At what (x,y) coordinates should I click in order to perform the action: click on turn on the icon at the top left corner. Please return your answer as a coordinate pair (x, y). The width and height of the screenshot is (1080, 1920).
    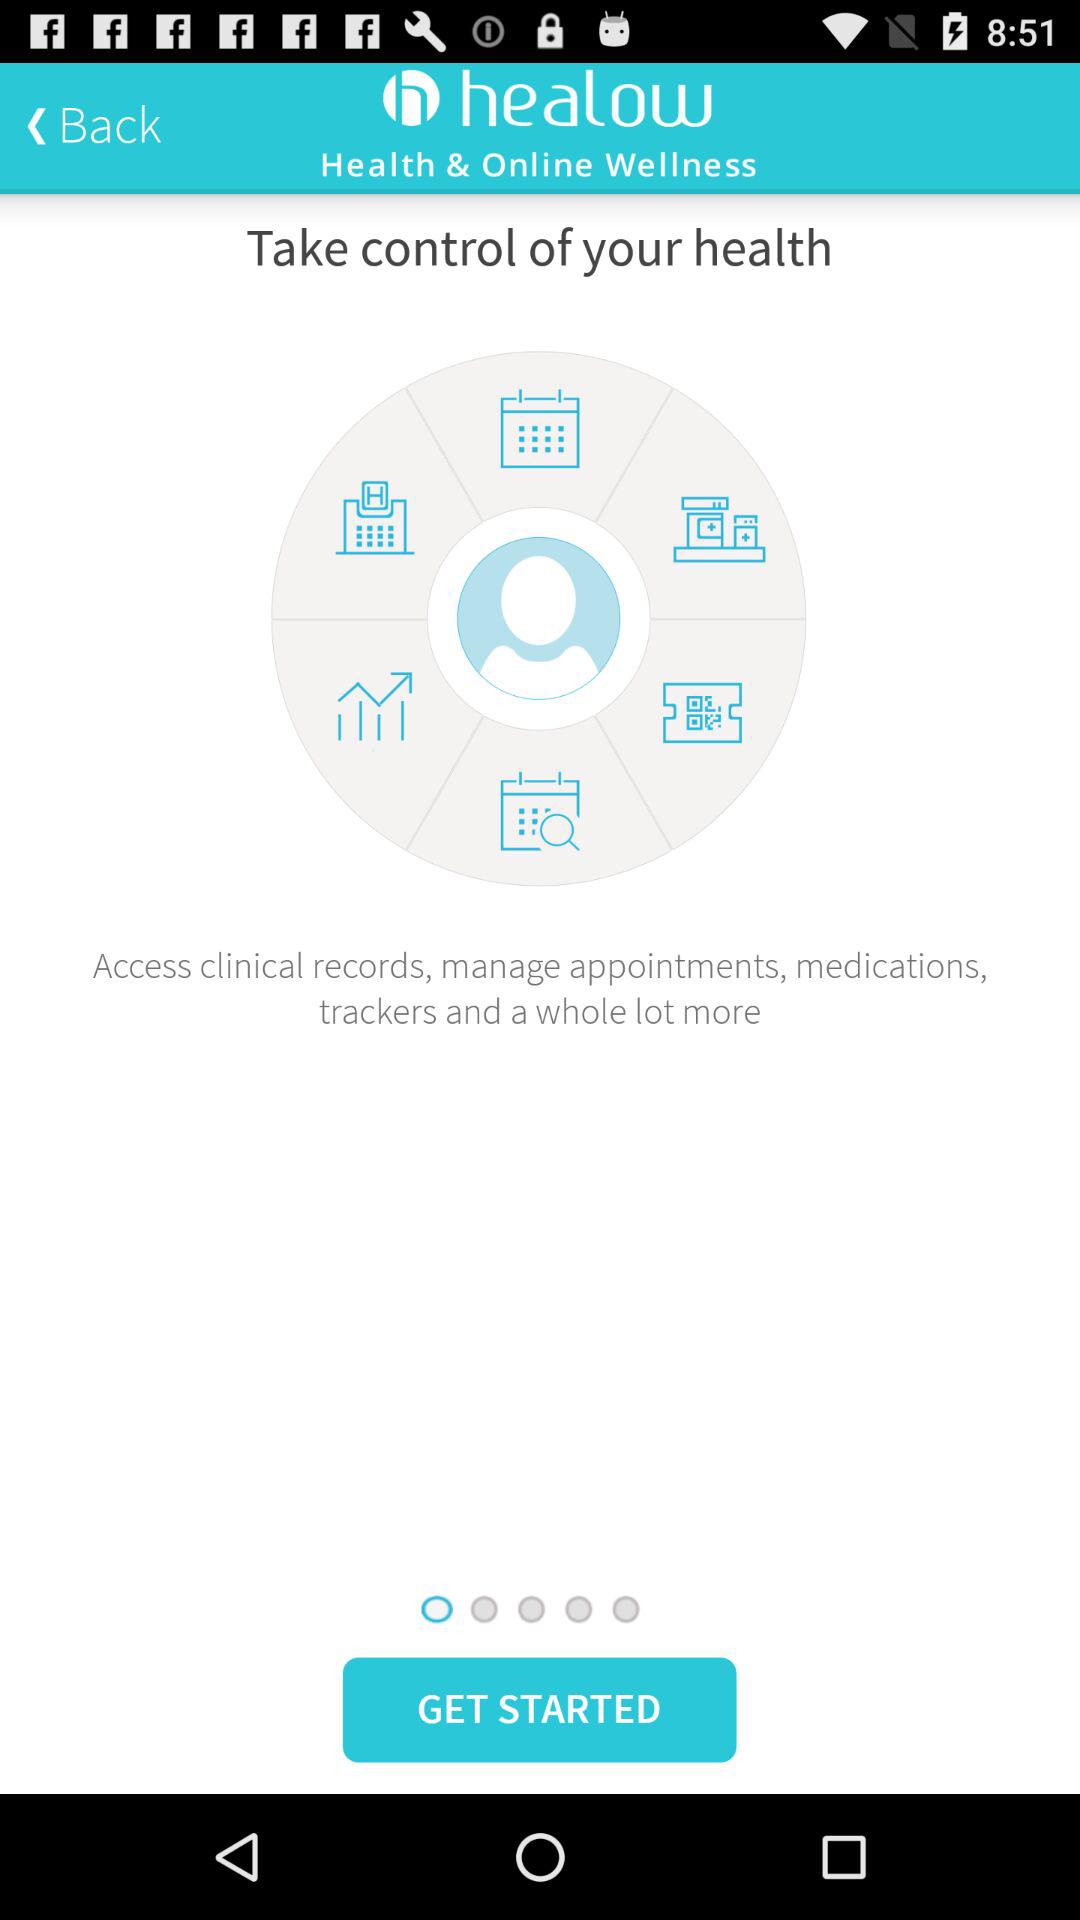
    Looking at the image, I should click on (94, 125).